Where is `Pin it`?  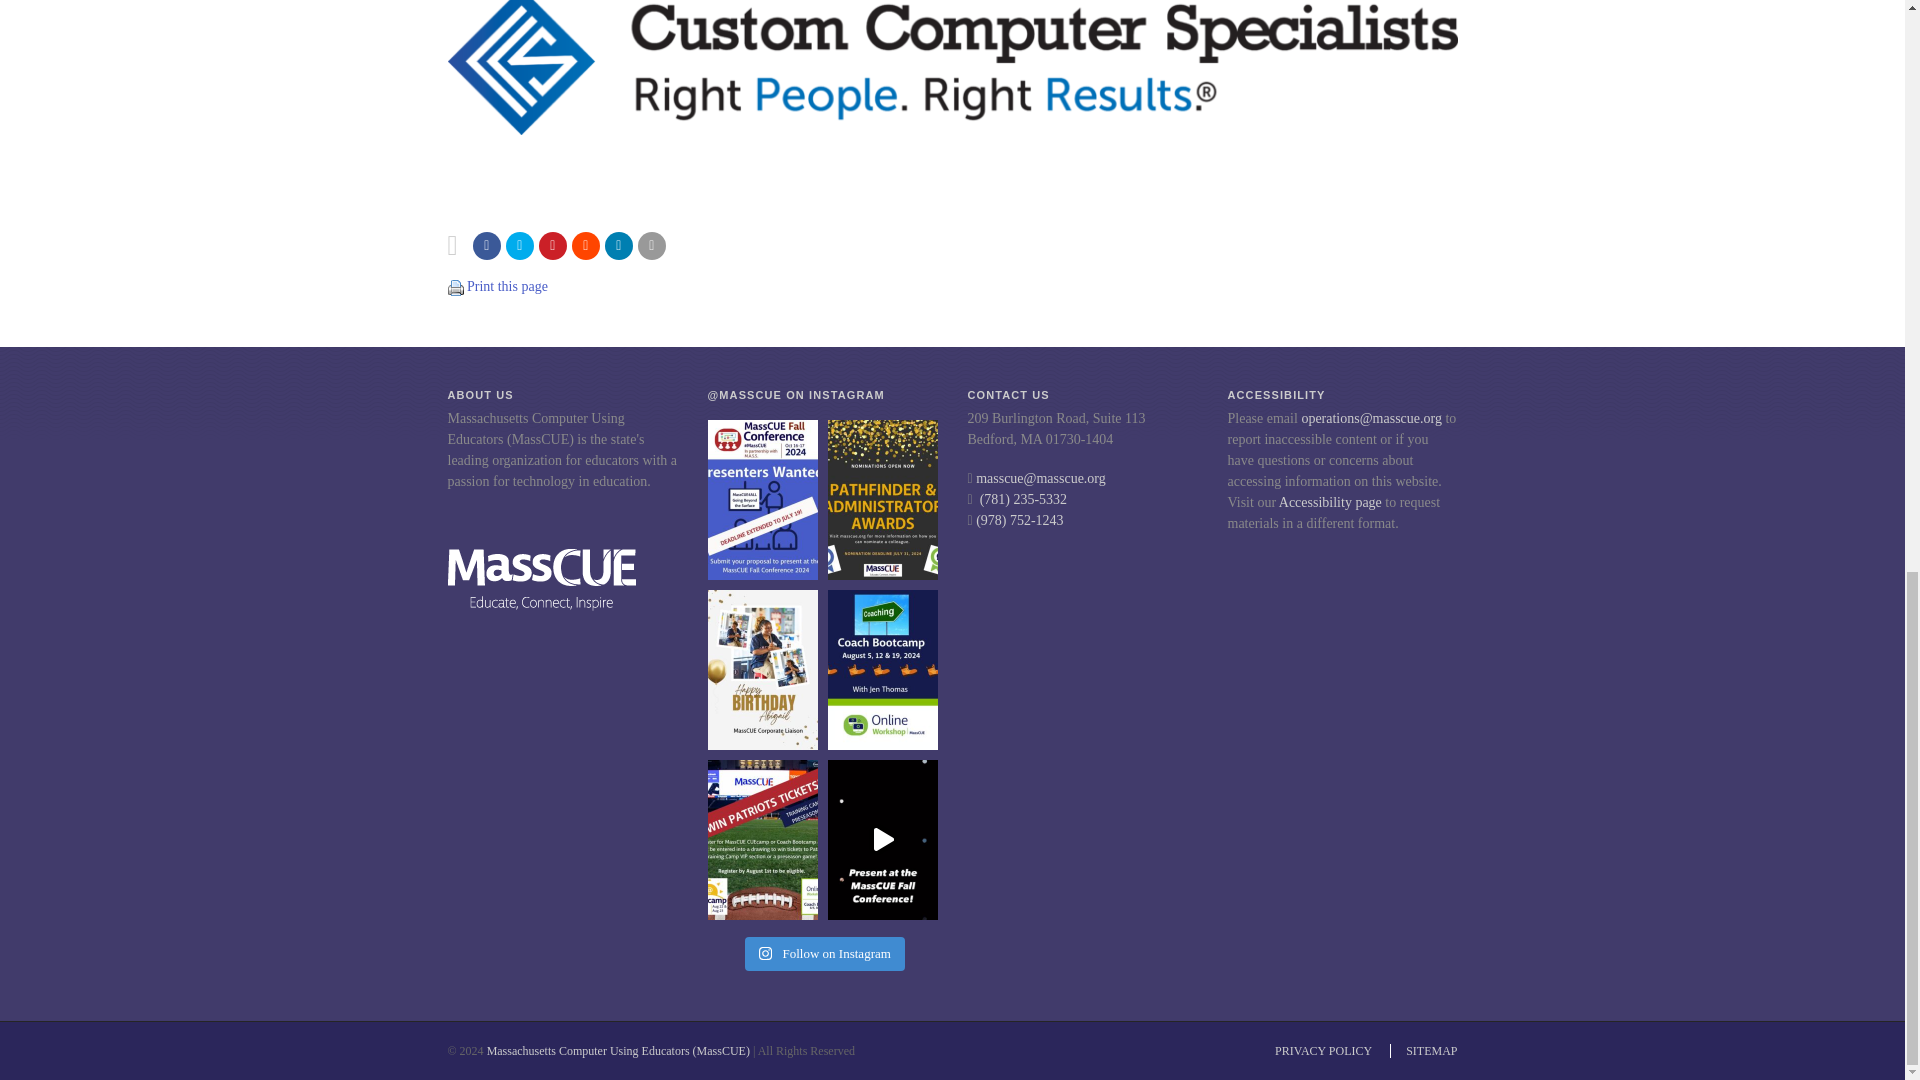
Pin it is located at coordinates (552, 246).